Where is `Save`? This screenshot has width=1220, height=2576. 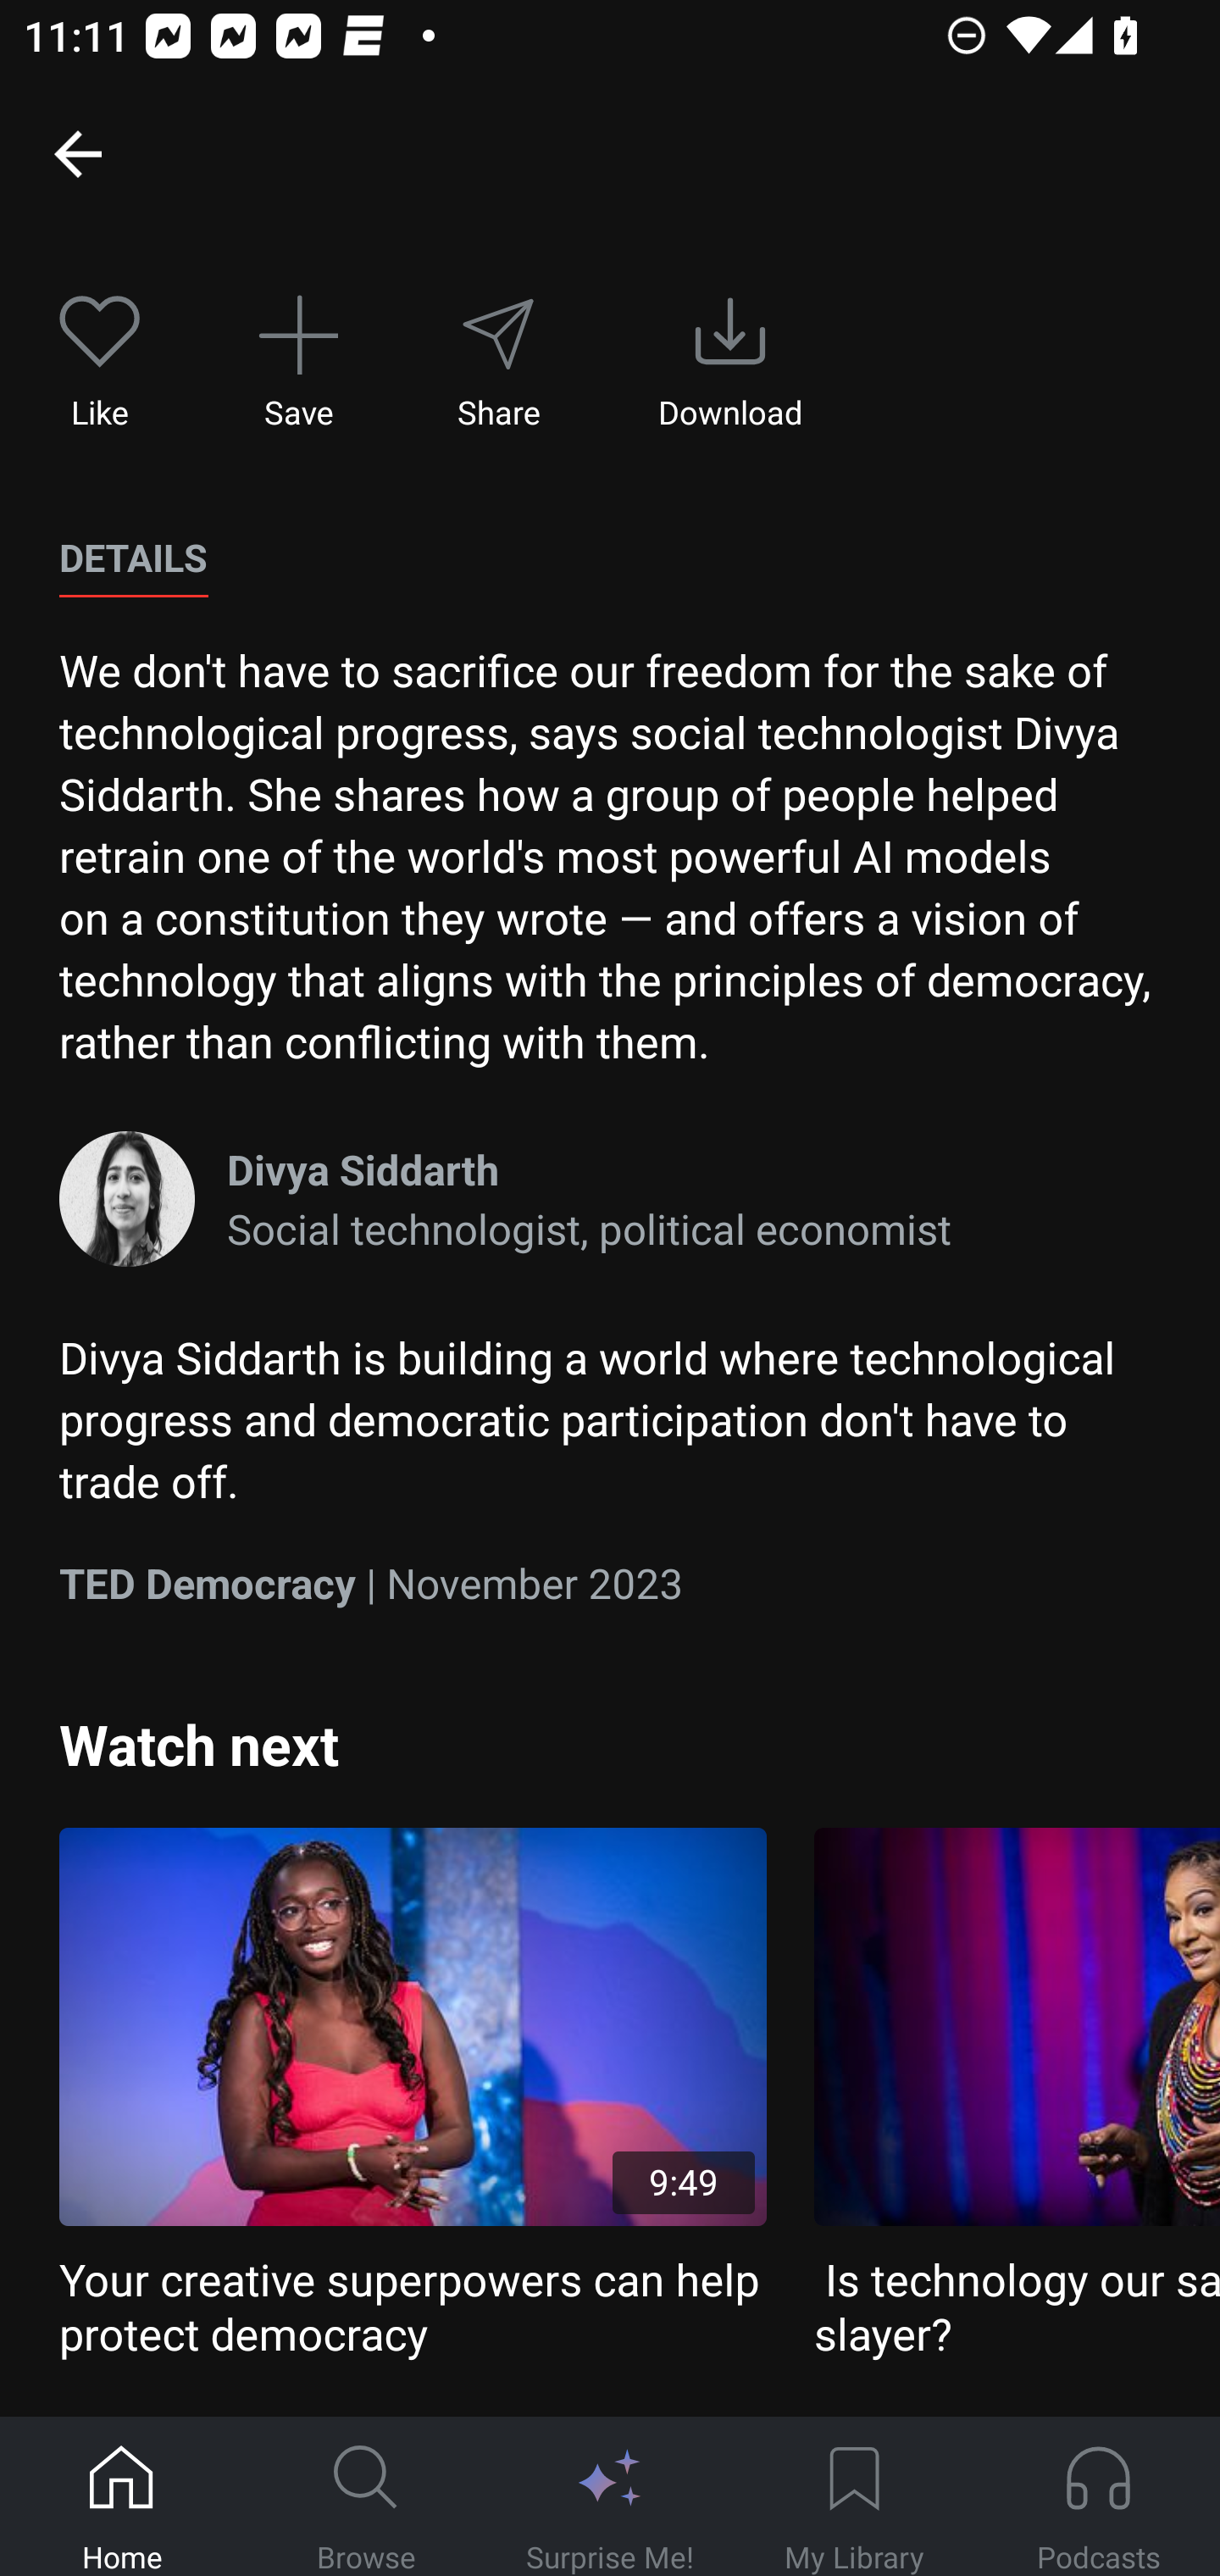
Save is located at coordinates (298, 363).